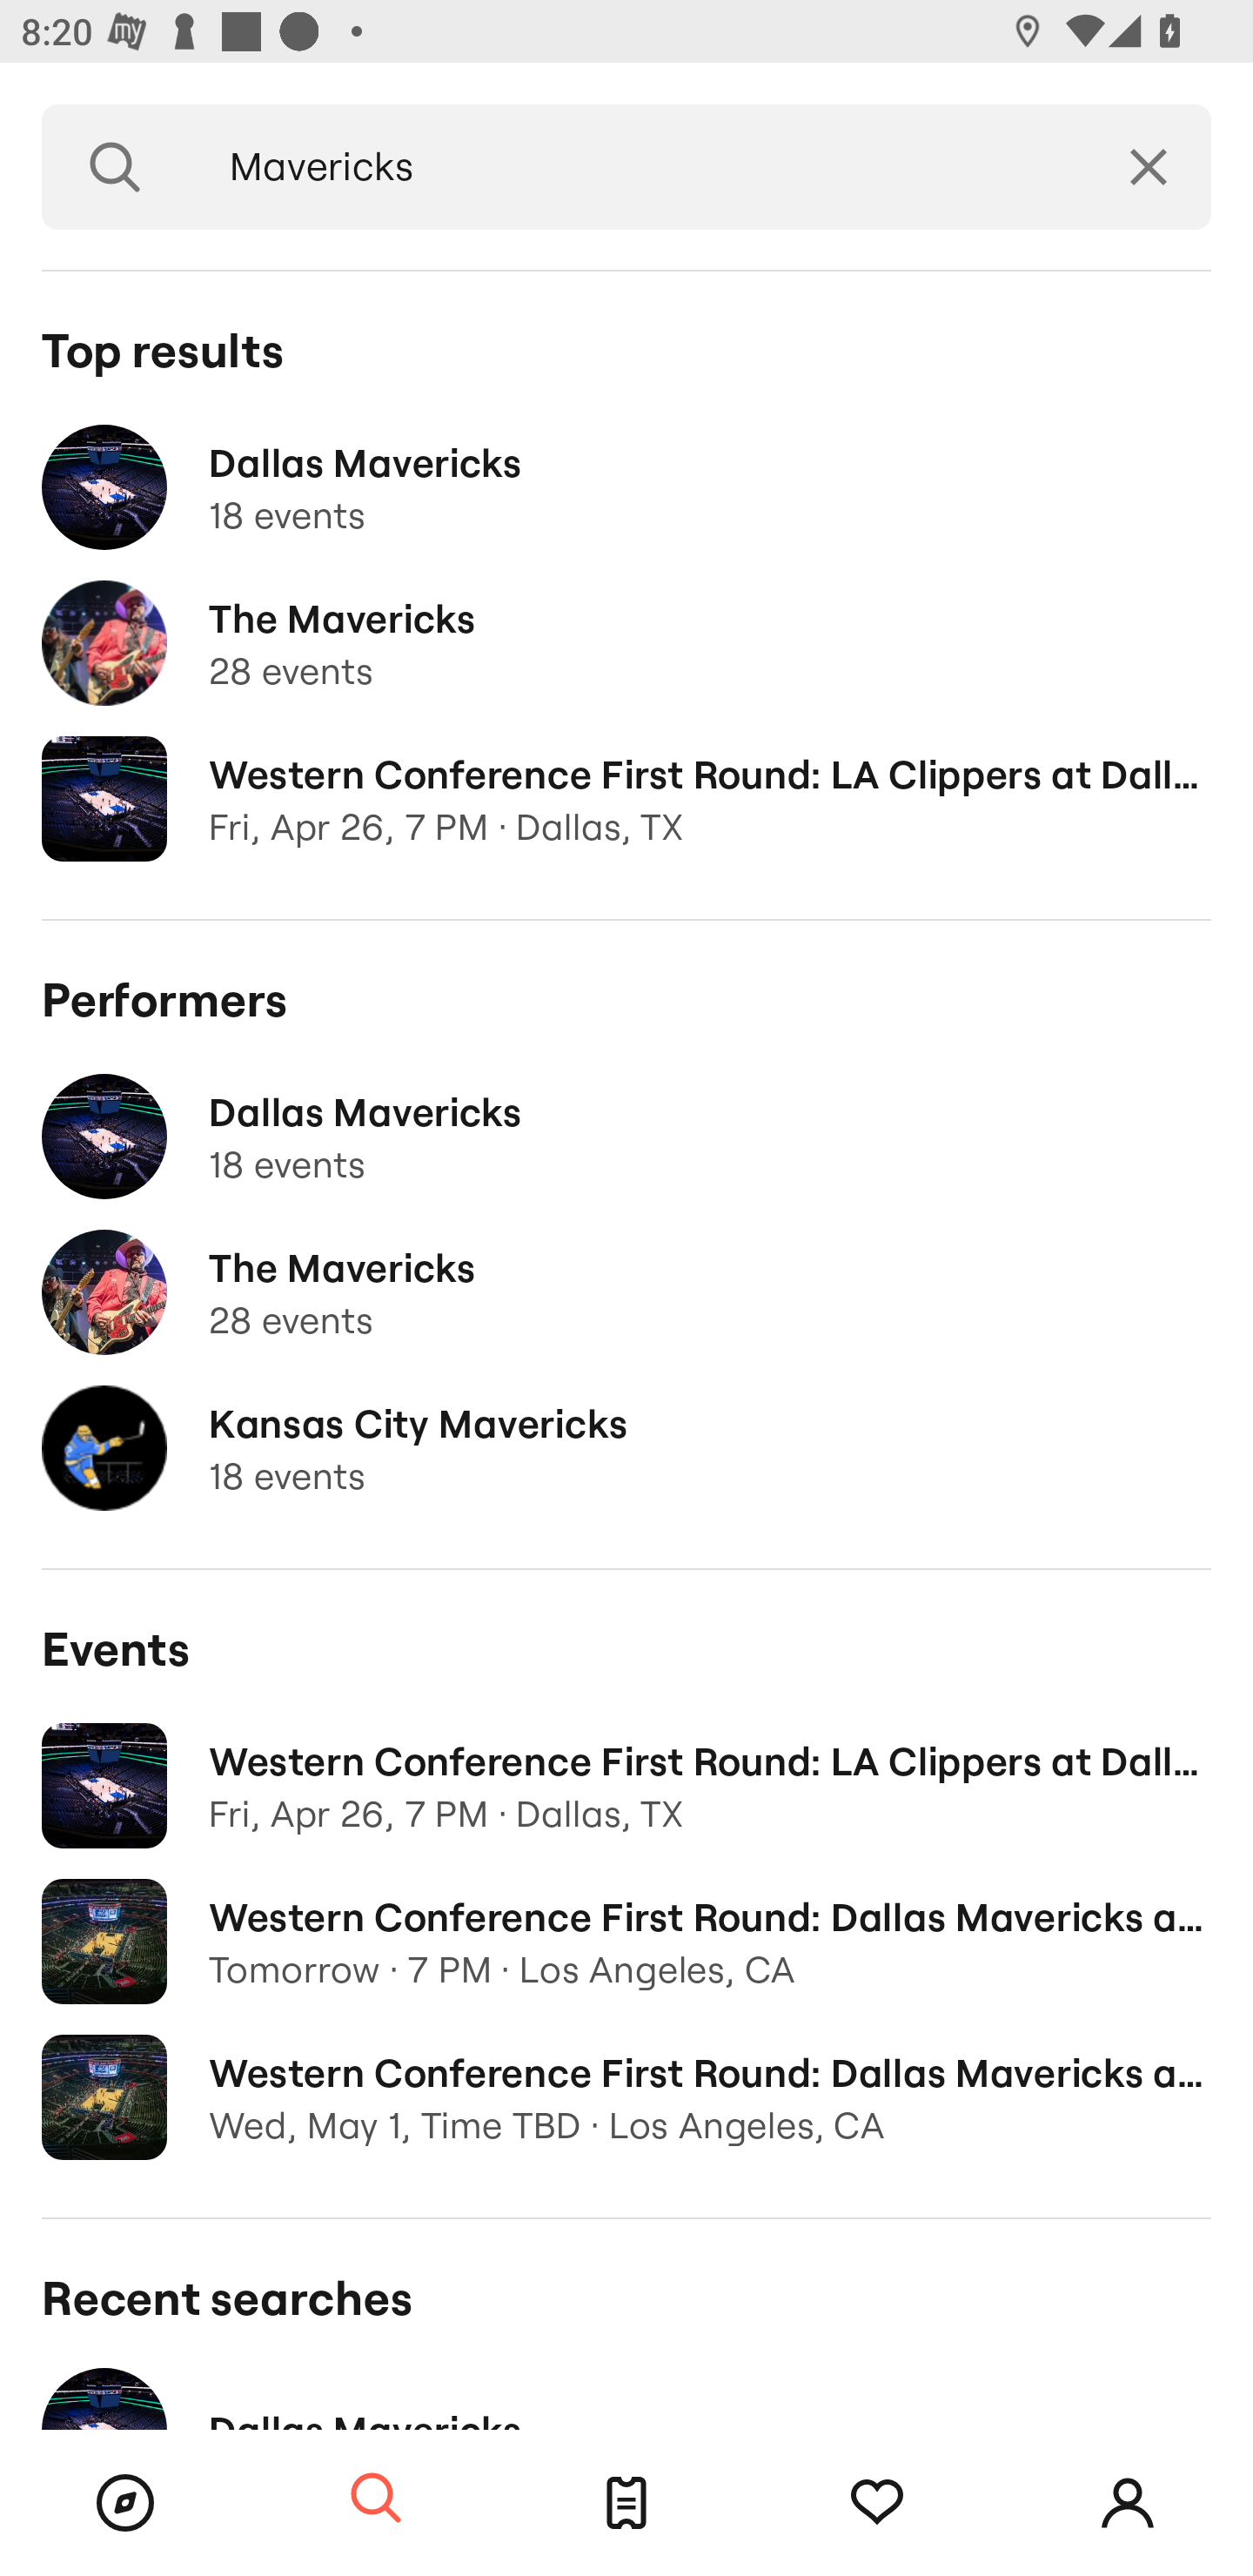 The height and width of the screenshot is (2576, 1253). What do you see at coordinates (637, 167) in the screenshot?
I see `Mavericks` at bounding box center [637, 167].